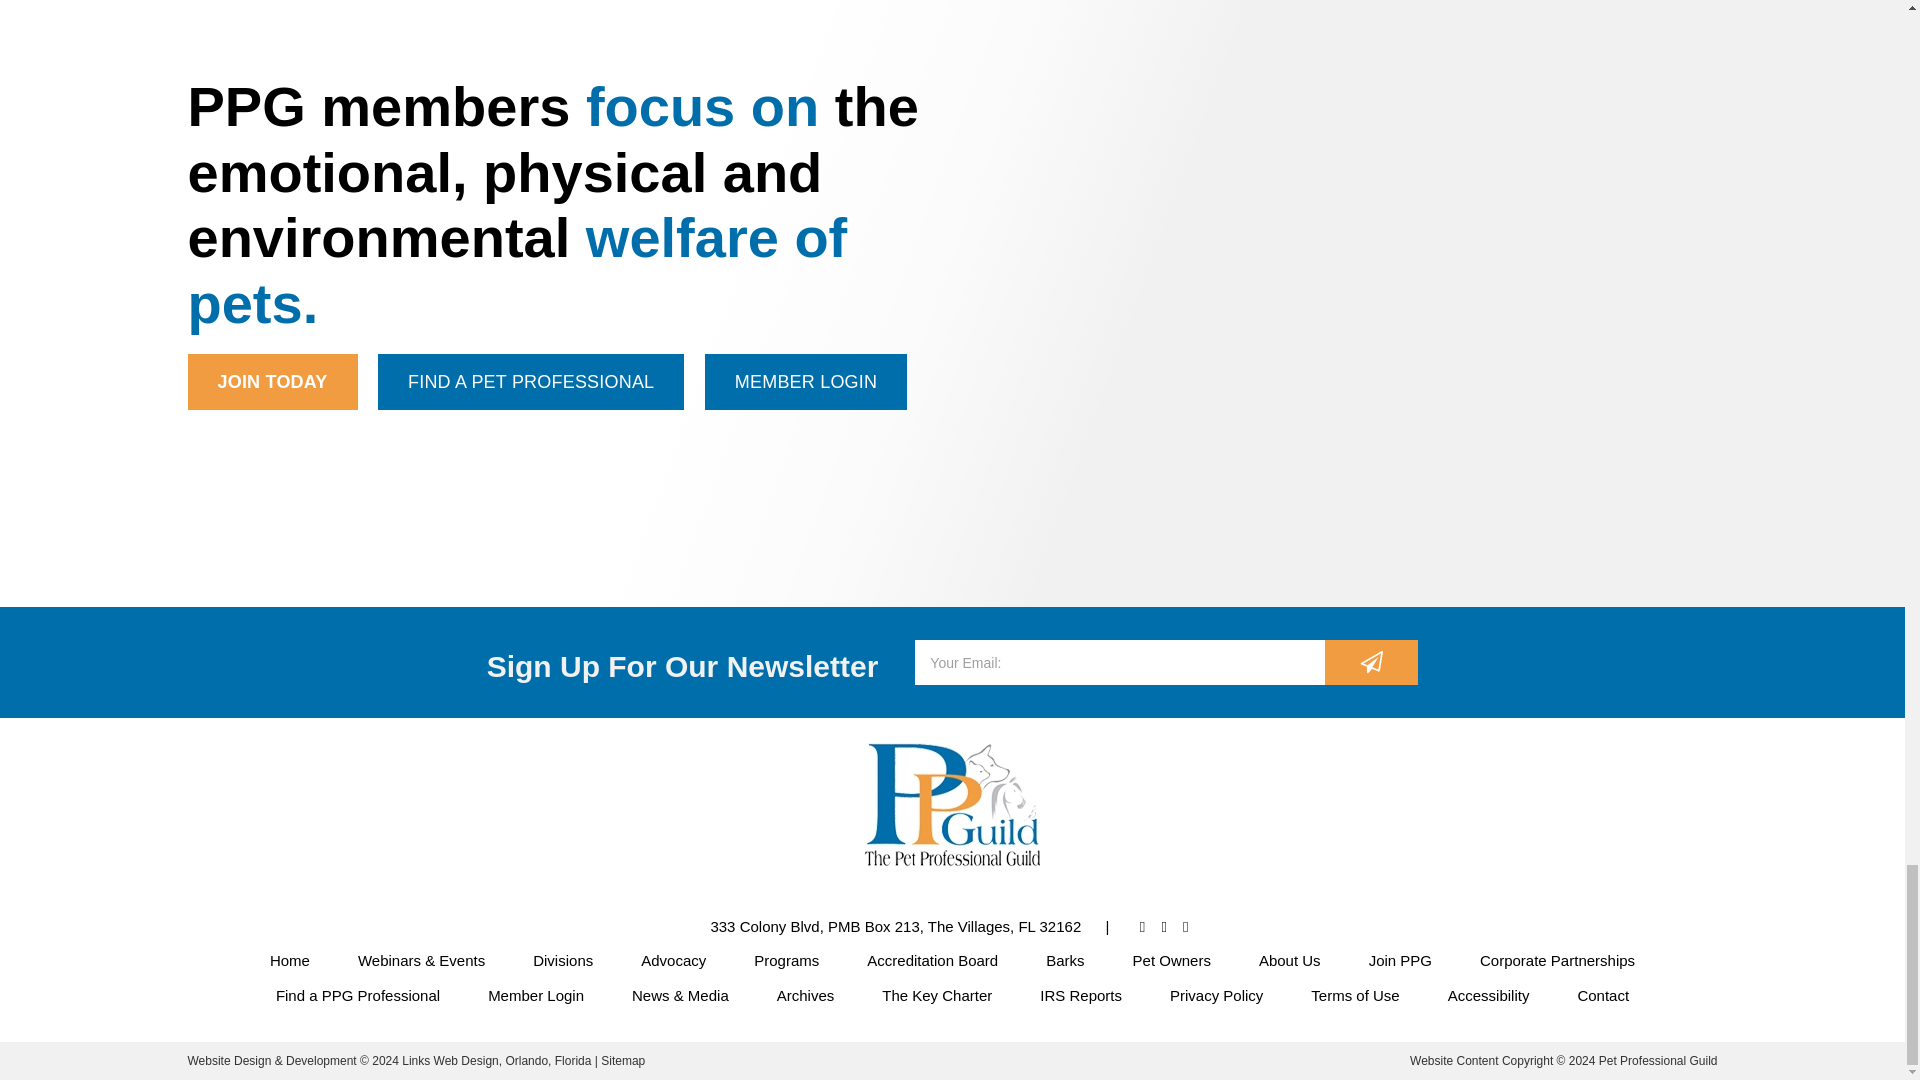 Image resolution: width=1920 pixels, height=1080 pixels. Describe the element at coordinates (498, 1061) in the screenshot. I see `Links Web Design, Bangor, Maine` at that location.